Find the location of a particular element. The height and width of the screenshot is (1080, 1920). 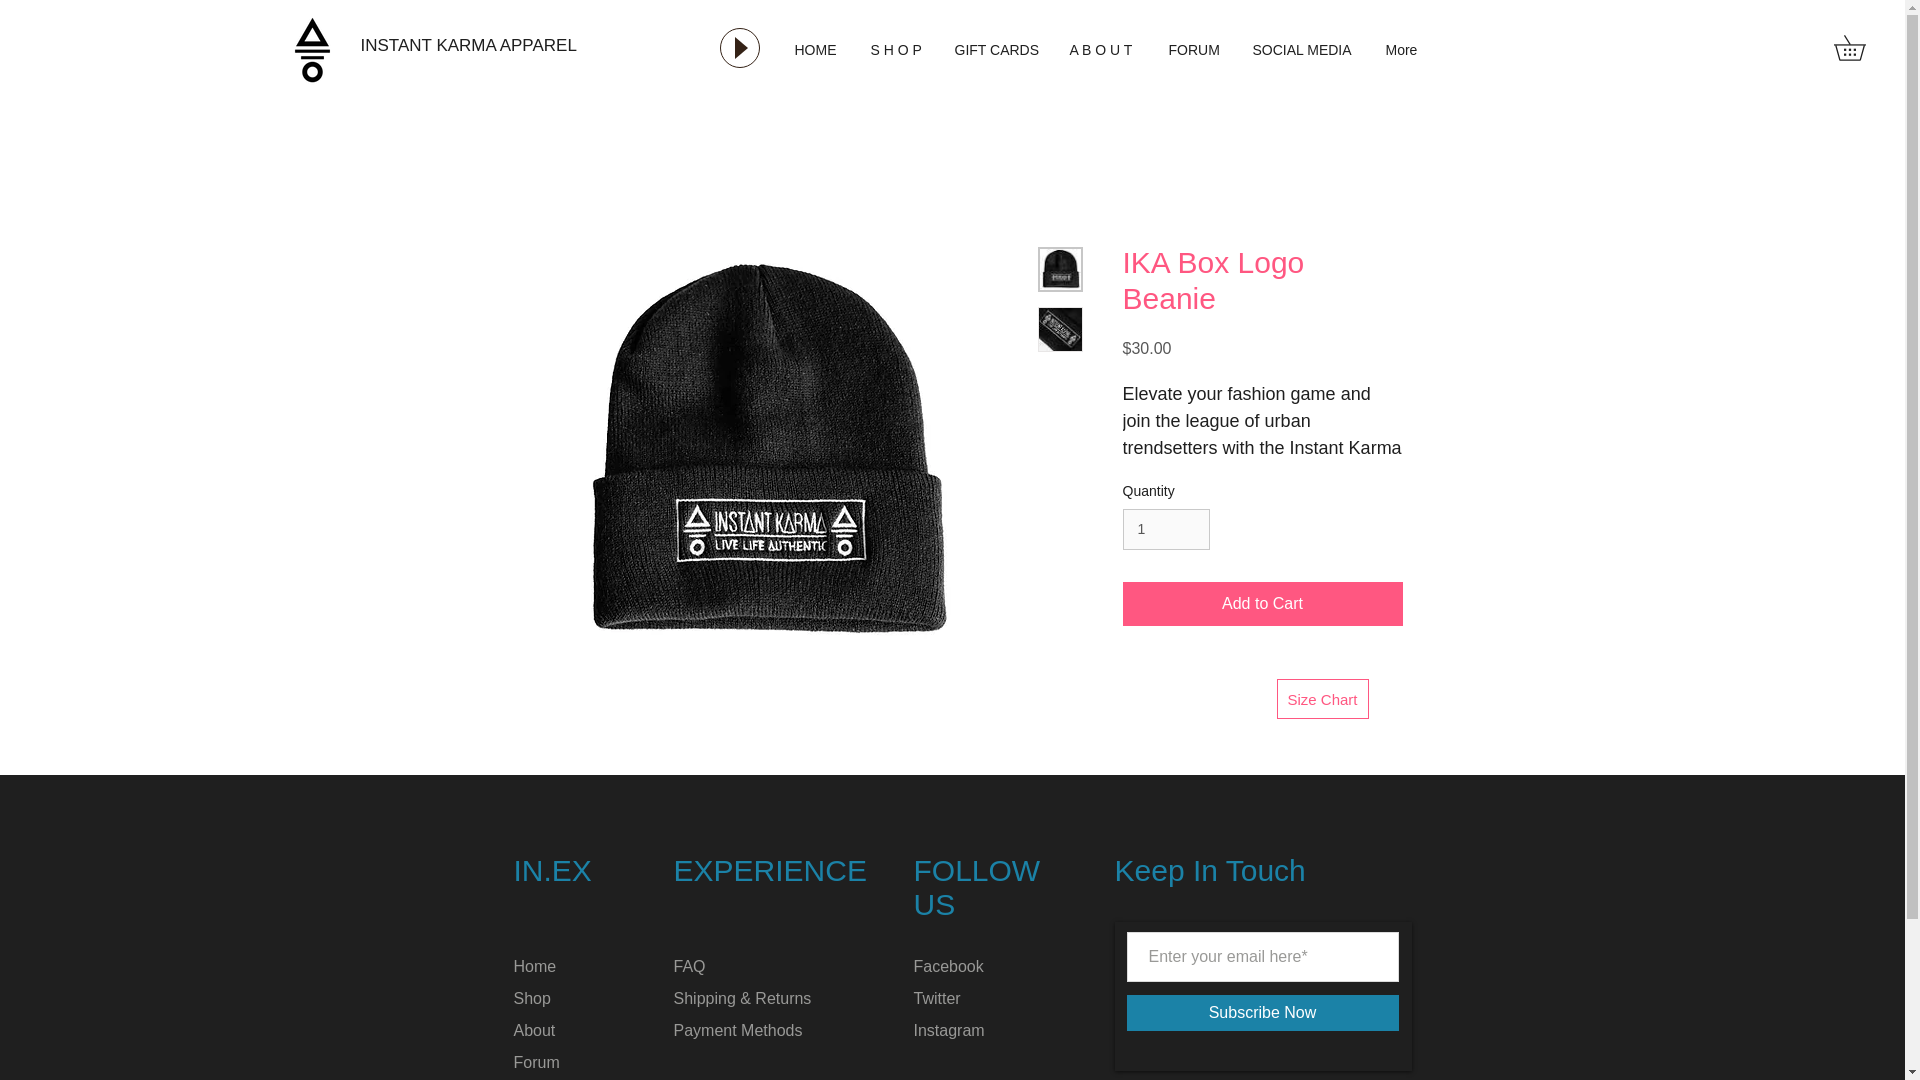

Size Chart is located at coordinates (1322, 699).